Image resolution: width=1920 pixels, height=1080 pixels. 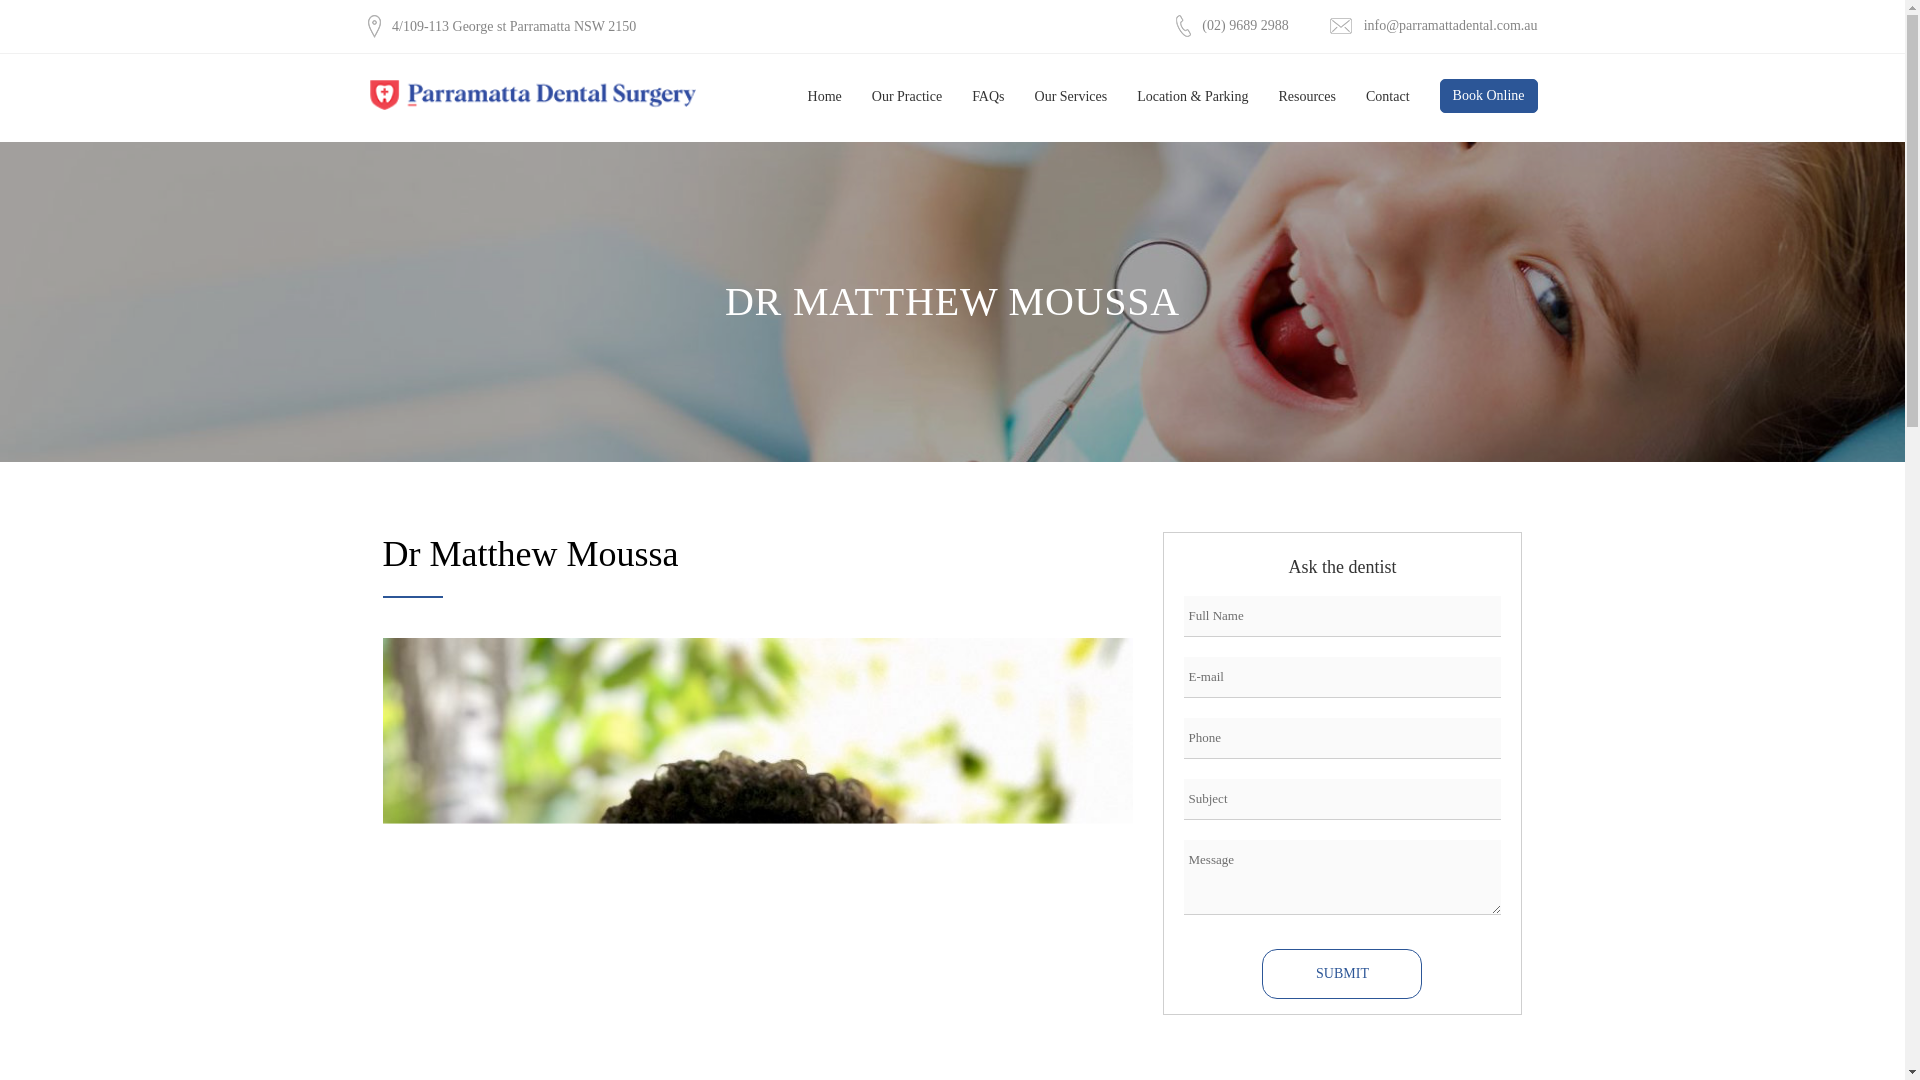 What do you see at coordinates (906, 97) in the screenshot?
I see `Our Practice` at bounding box center [906, 97].